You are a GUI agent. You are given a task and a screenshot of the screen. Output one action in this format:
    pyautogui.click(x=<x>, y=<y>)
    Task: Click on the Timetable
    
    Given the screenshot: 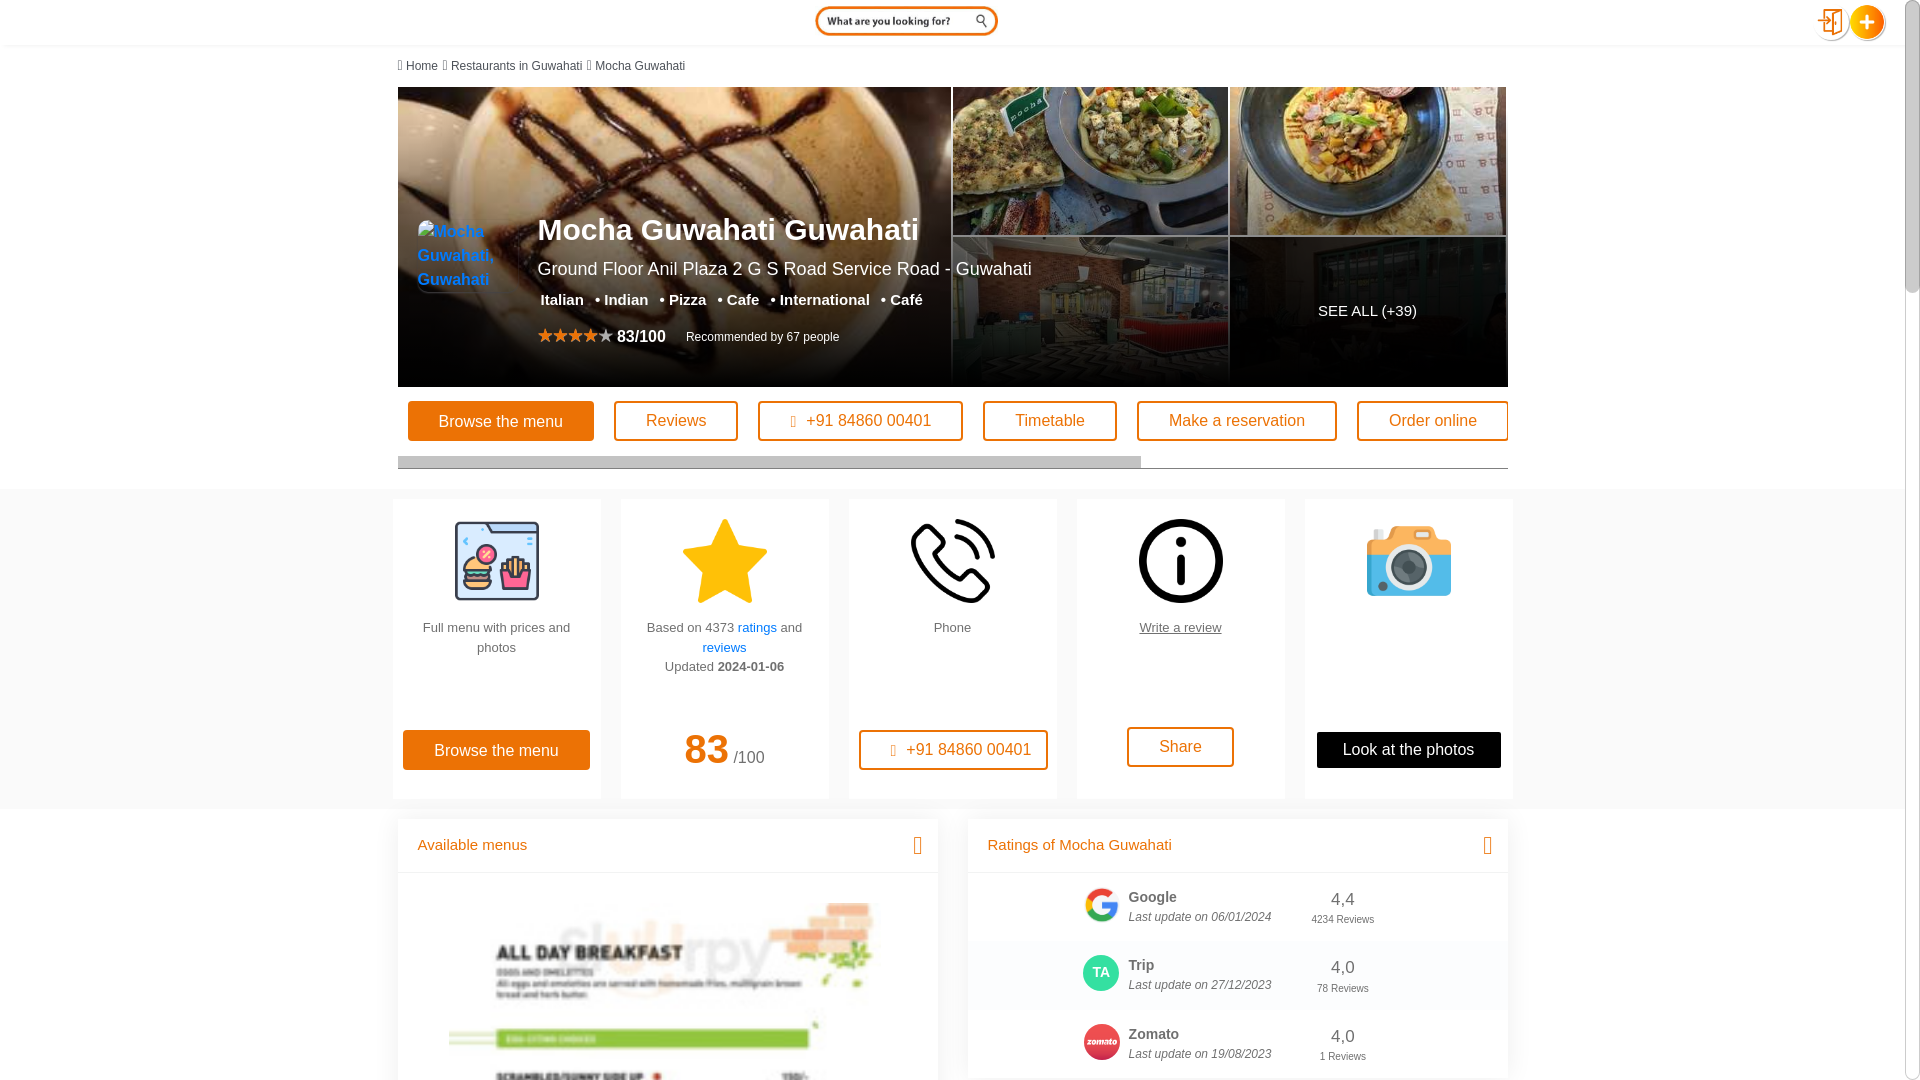 What is the action you would take?
    pyautogui.click(x=1050, y=420)
    